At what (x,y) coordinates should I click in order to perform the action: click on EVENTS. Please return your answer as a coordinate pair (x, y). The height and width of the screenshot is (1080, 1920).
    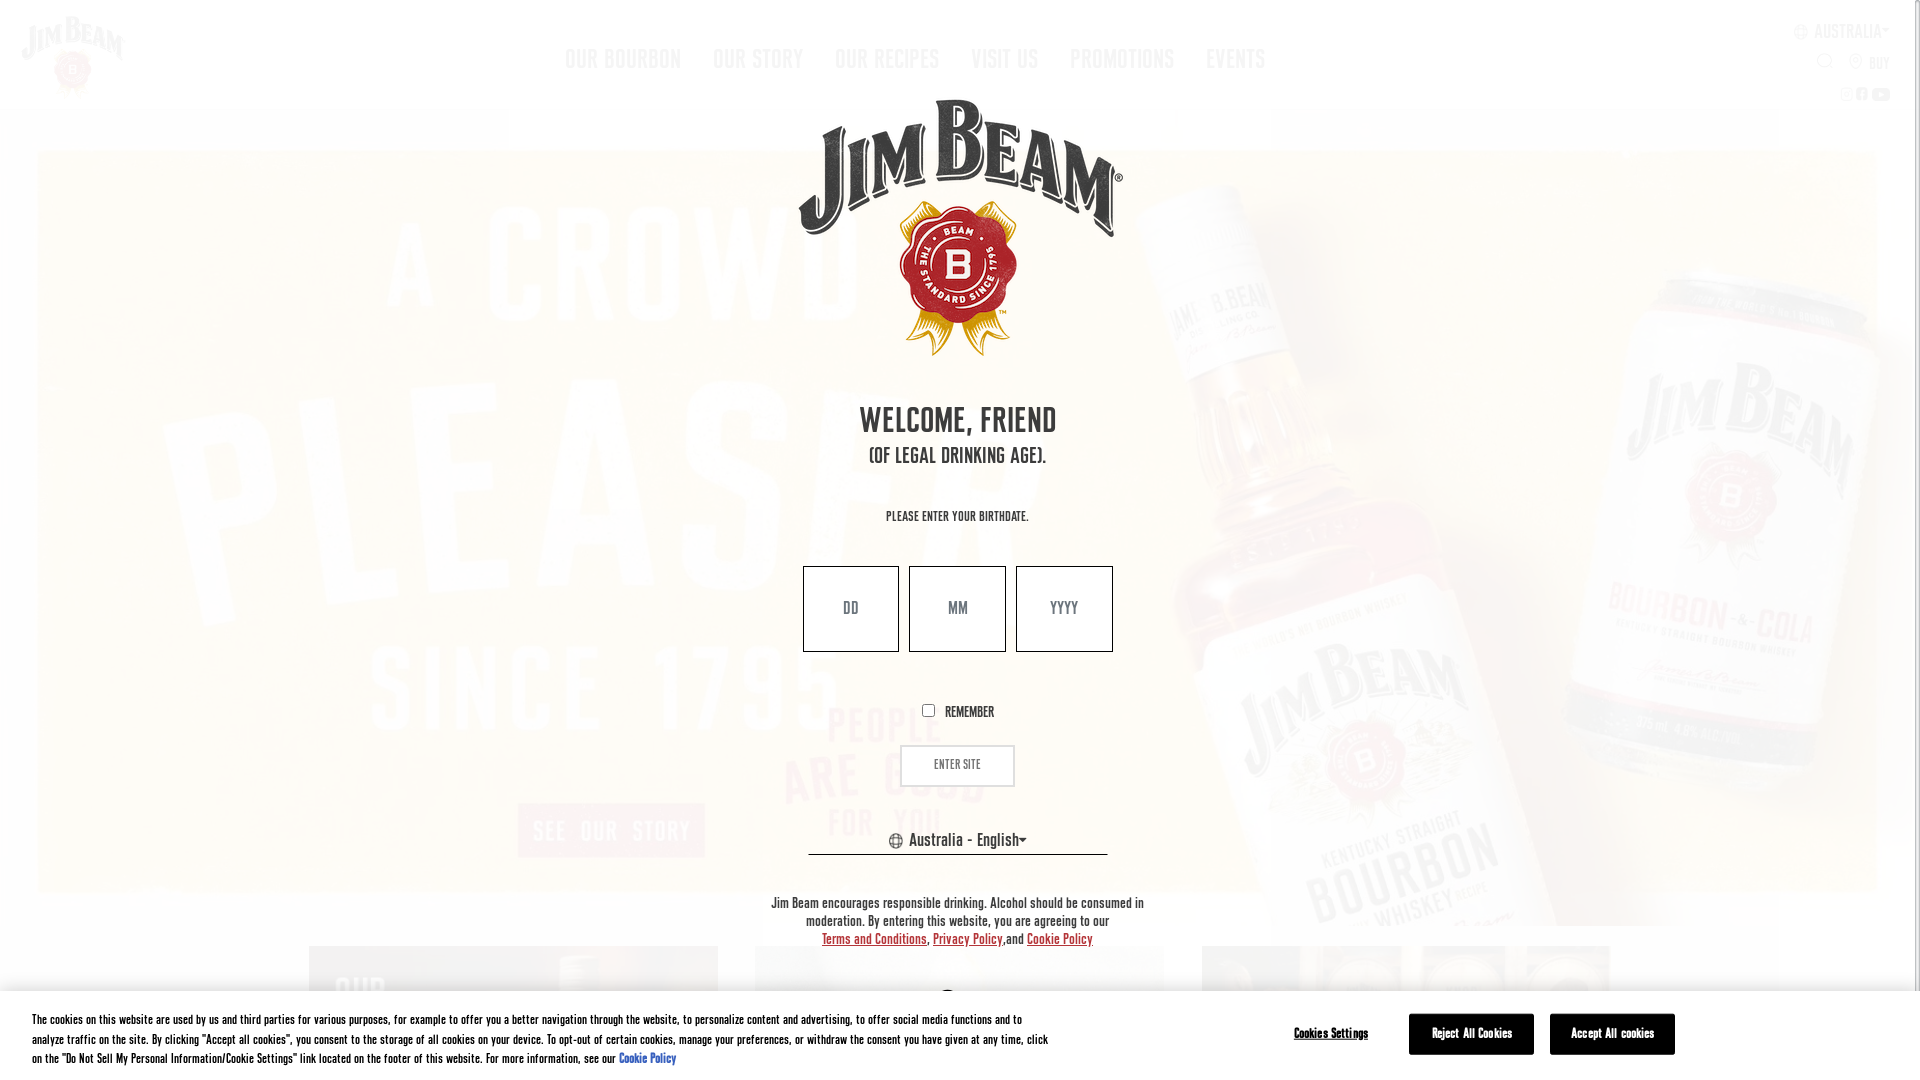
    Looking at the image, I should click on (1236, 56).